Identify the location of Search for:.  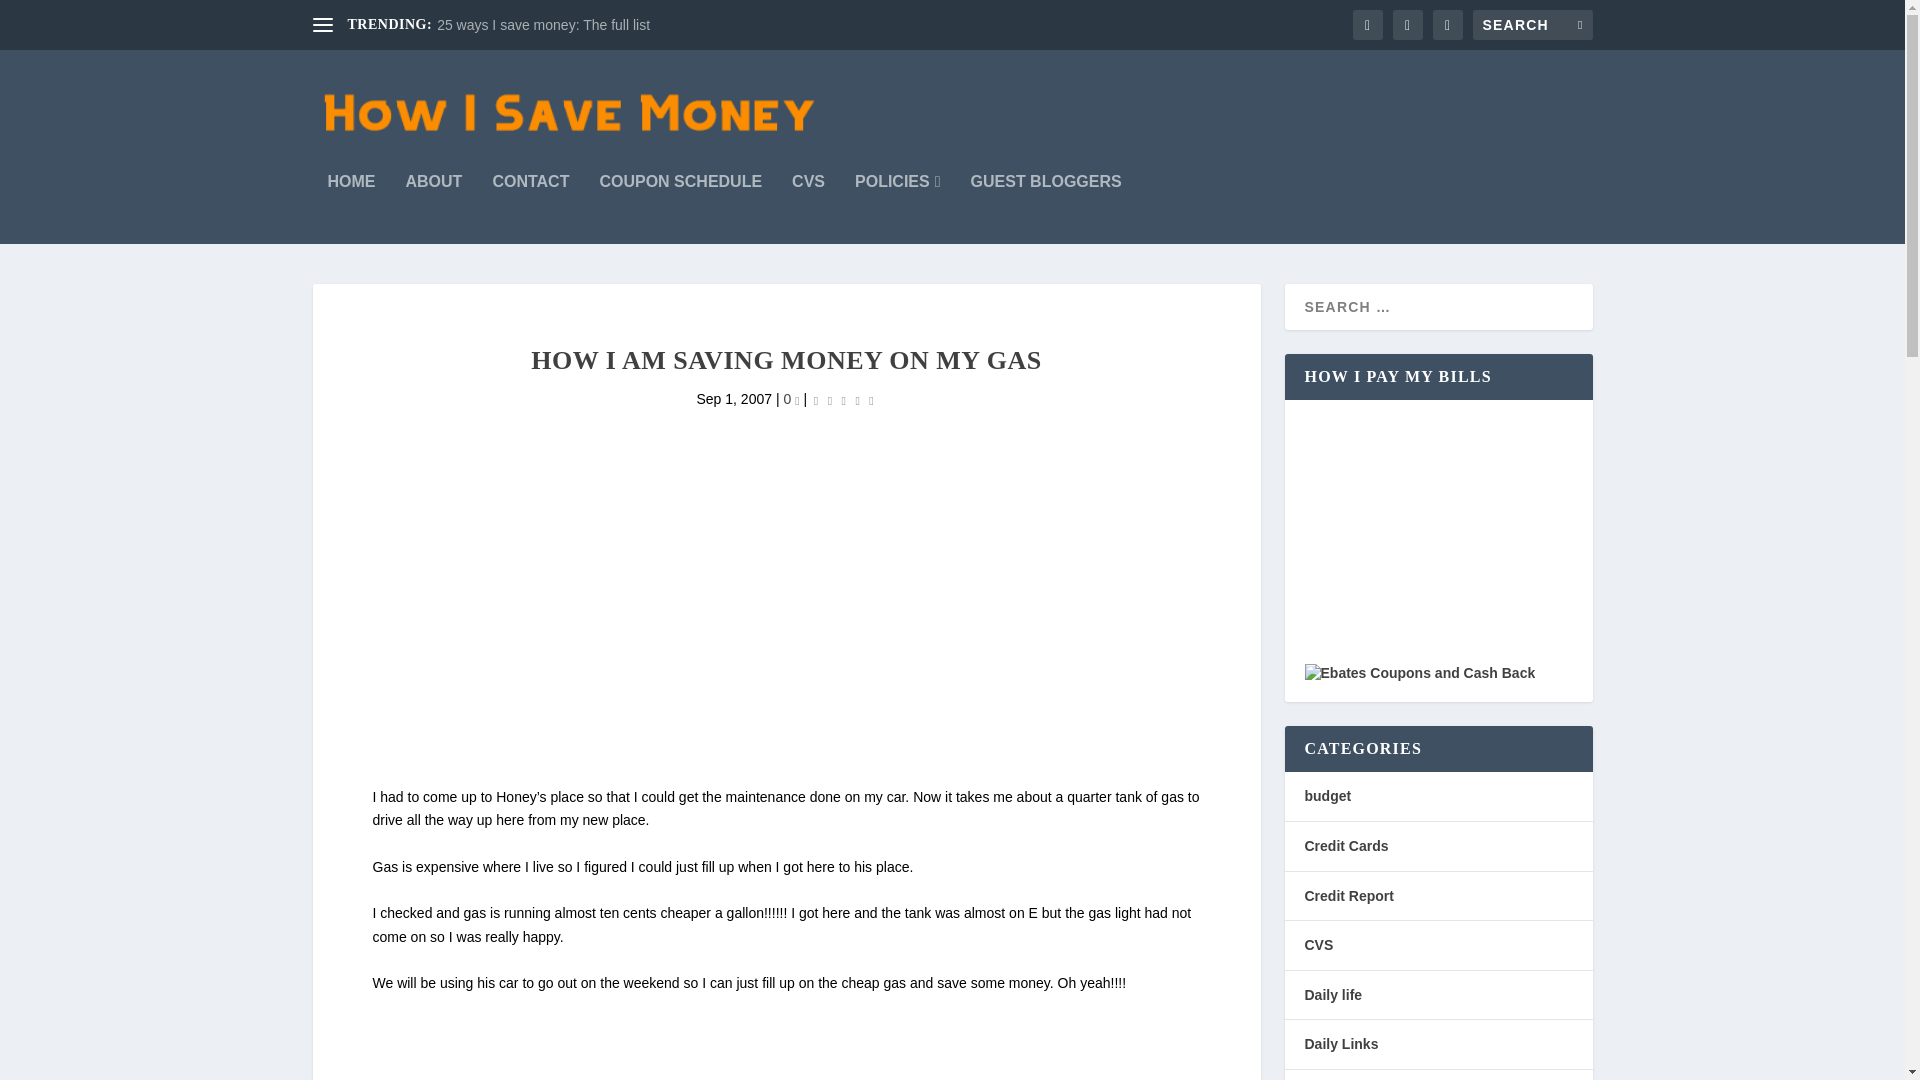
(1532, 24).